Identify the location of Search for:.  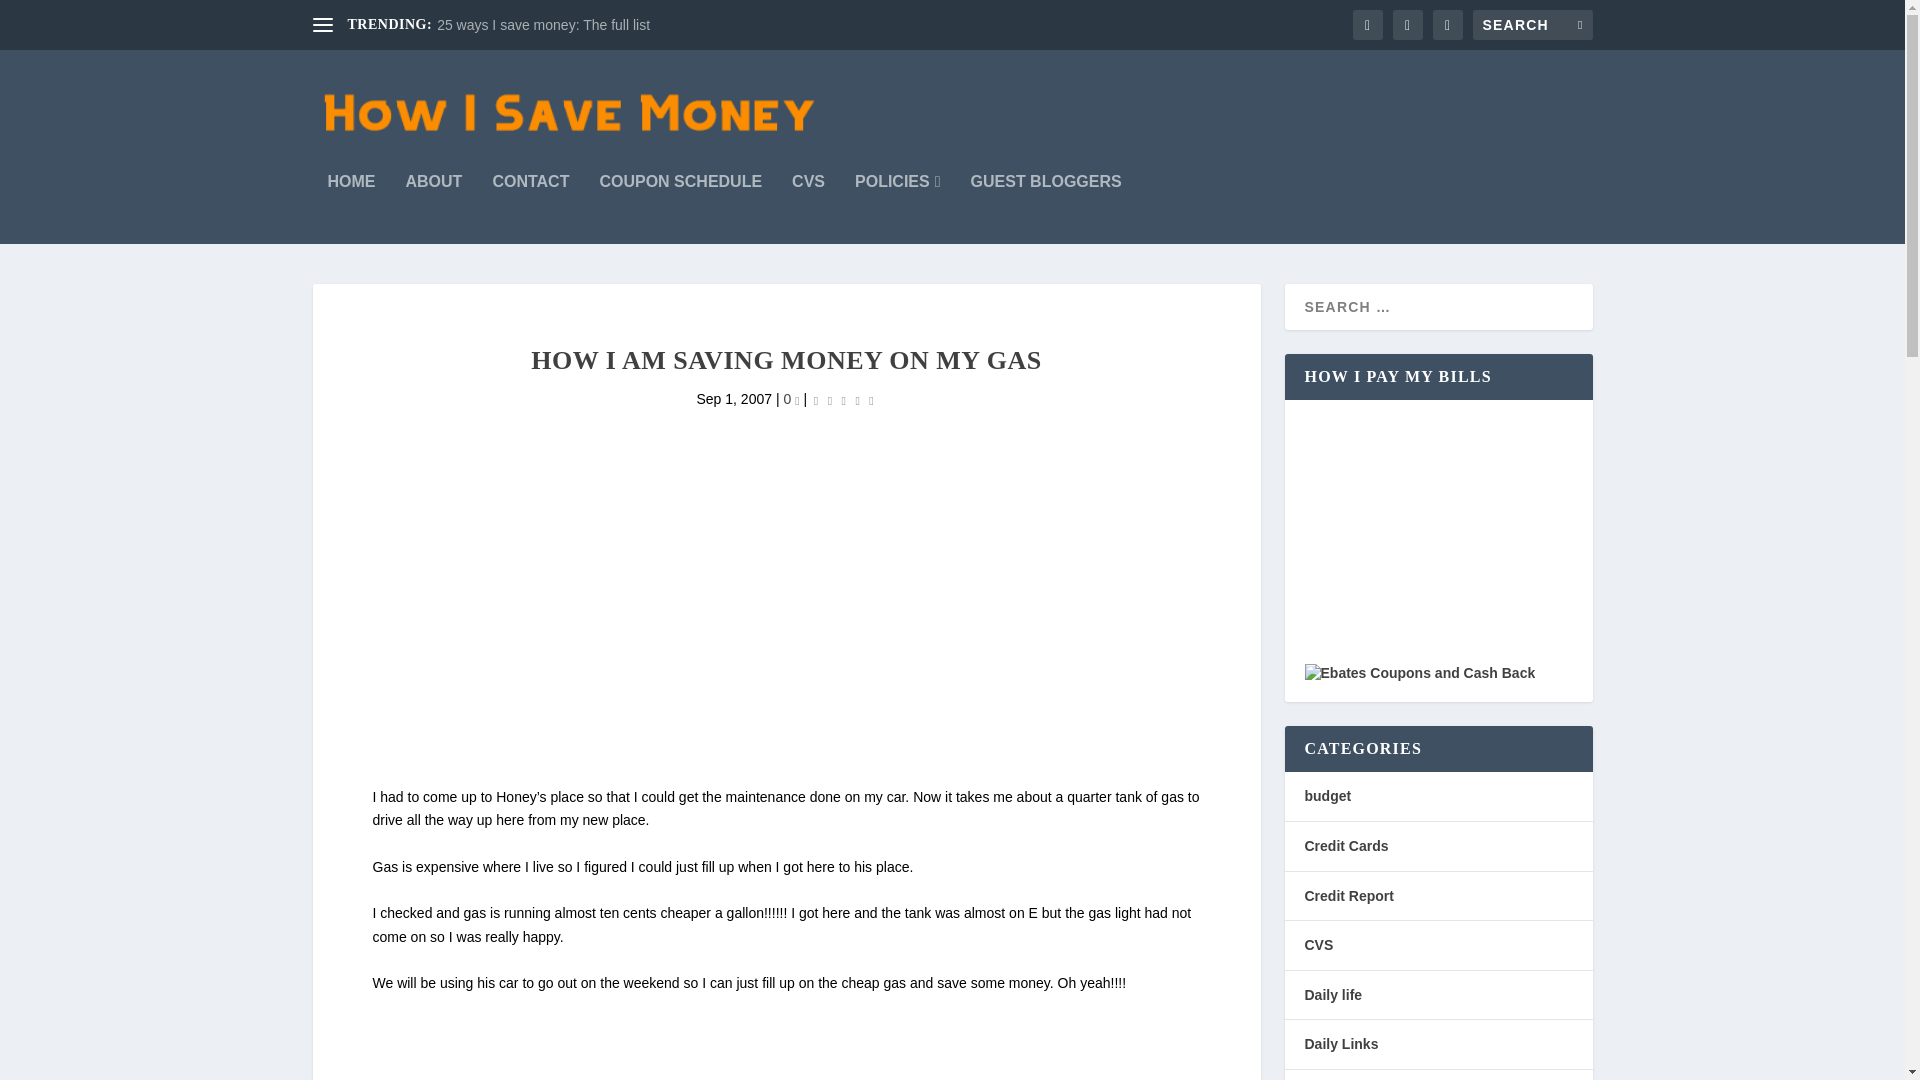
(1532, 24).